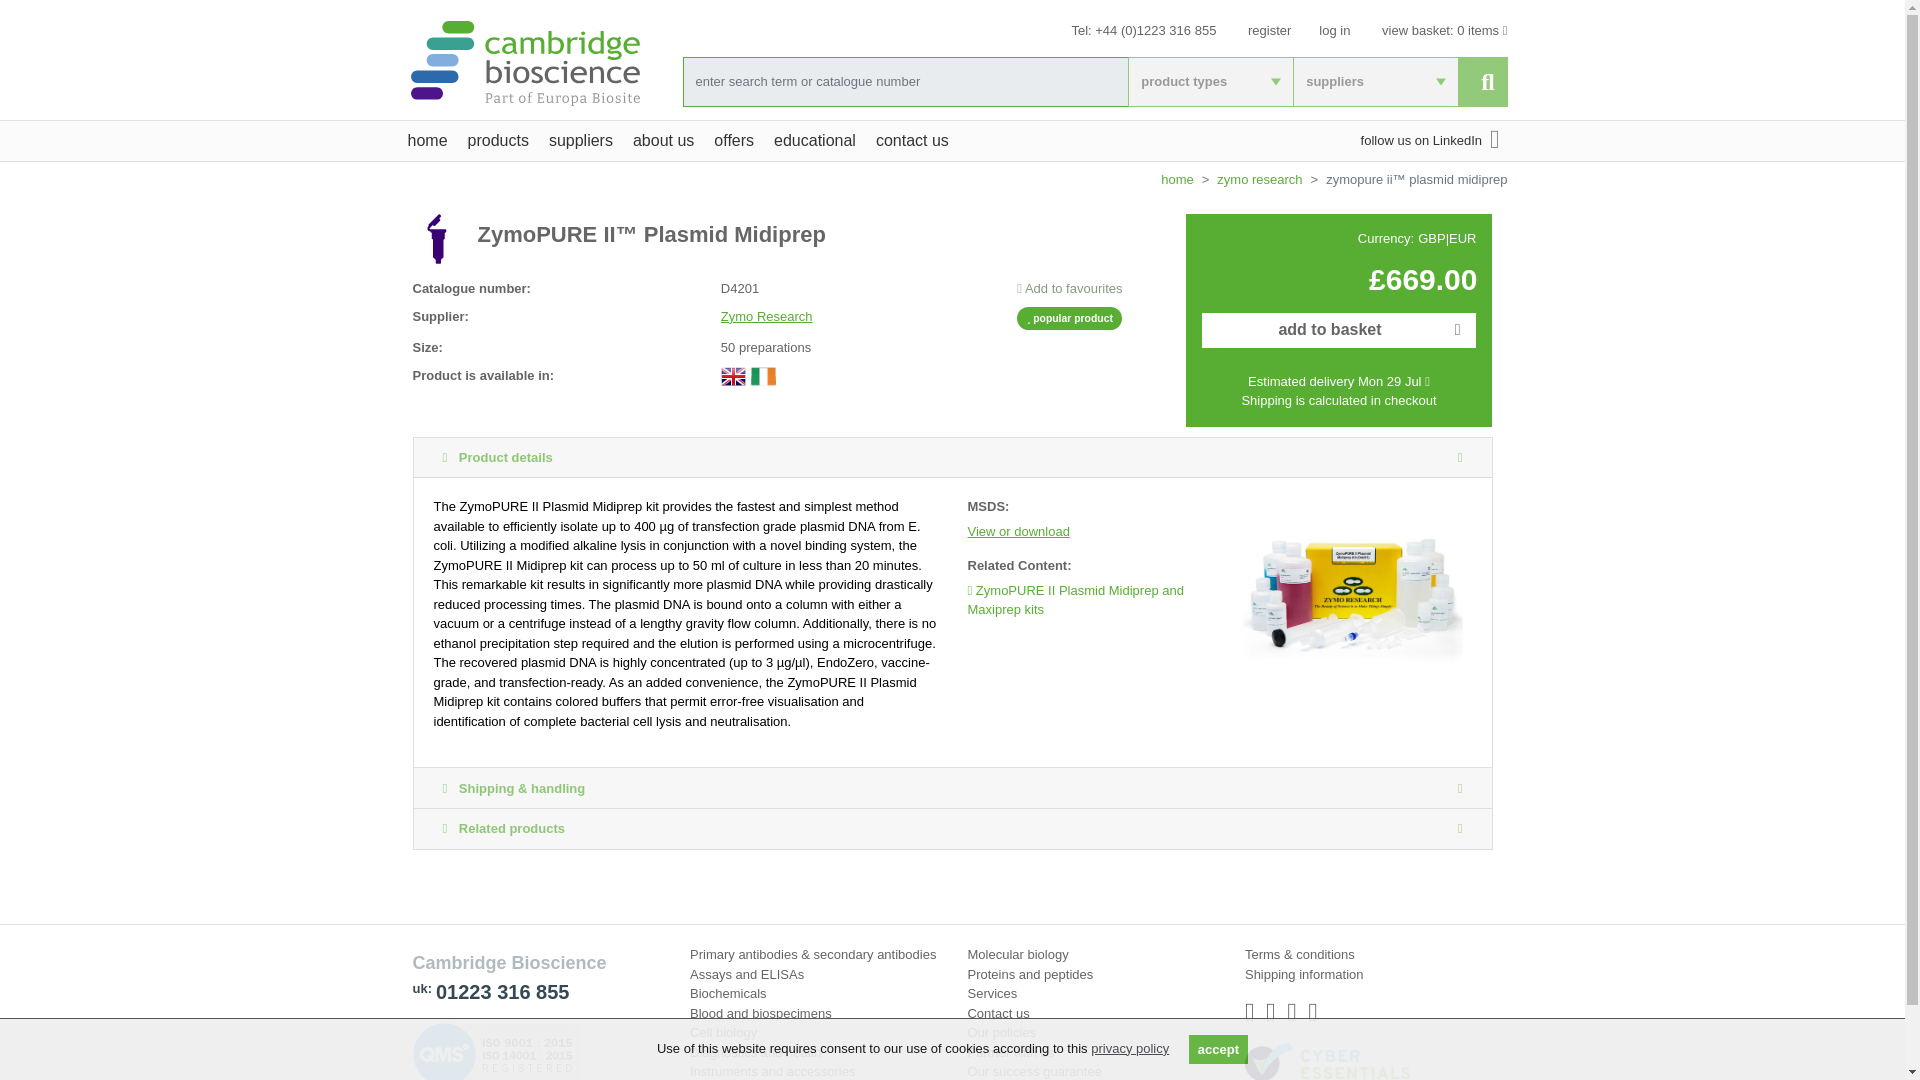 Image resolution: width=1920 pixels, height=1080 pixels. What do you see at coordinates (734, 376) in the screenshot?
I see `UK: product is available` at bounding box center [734, 376].